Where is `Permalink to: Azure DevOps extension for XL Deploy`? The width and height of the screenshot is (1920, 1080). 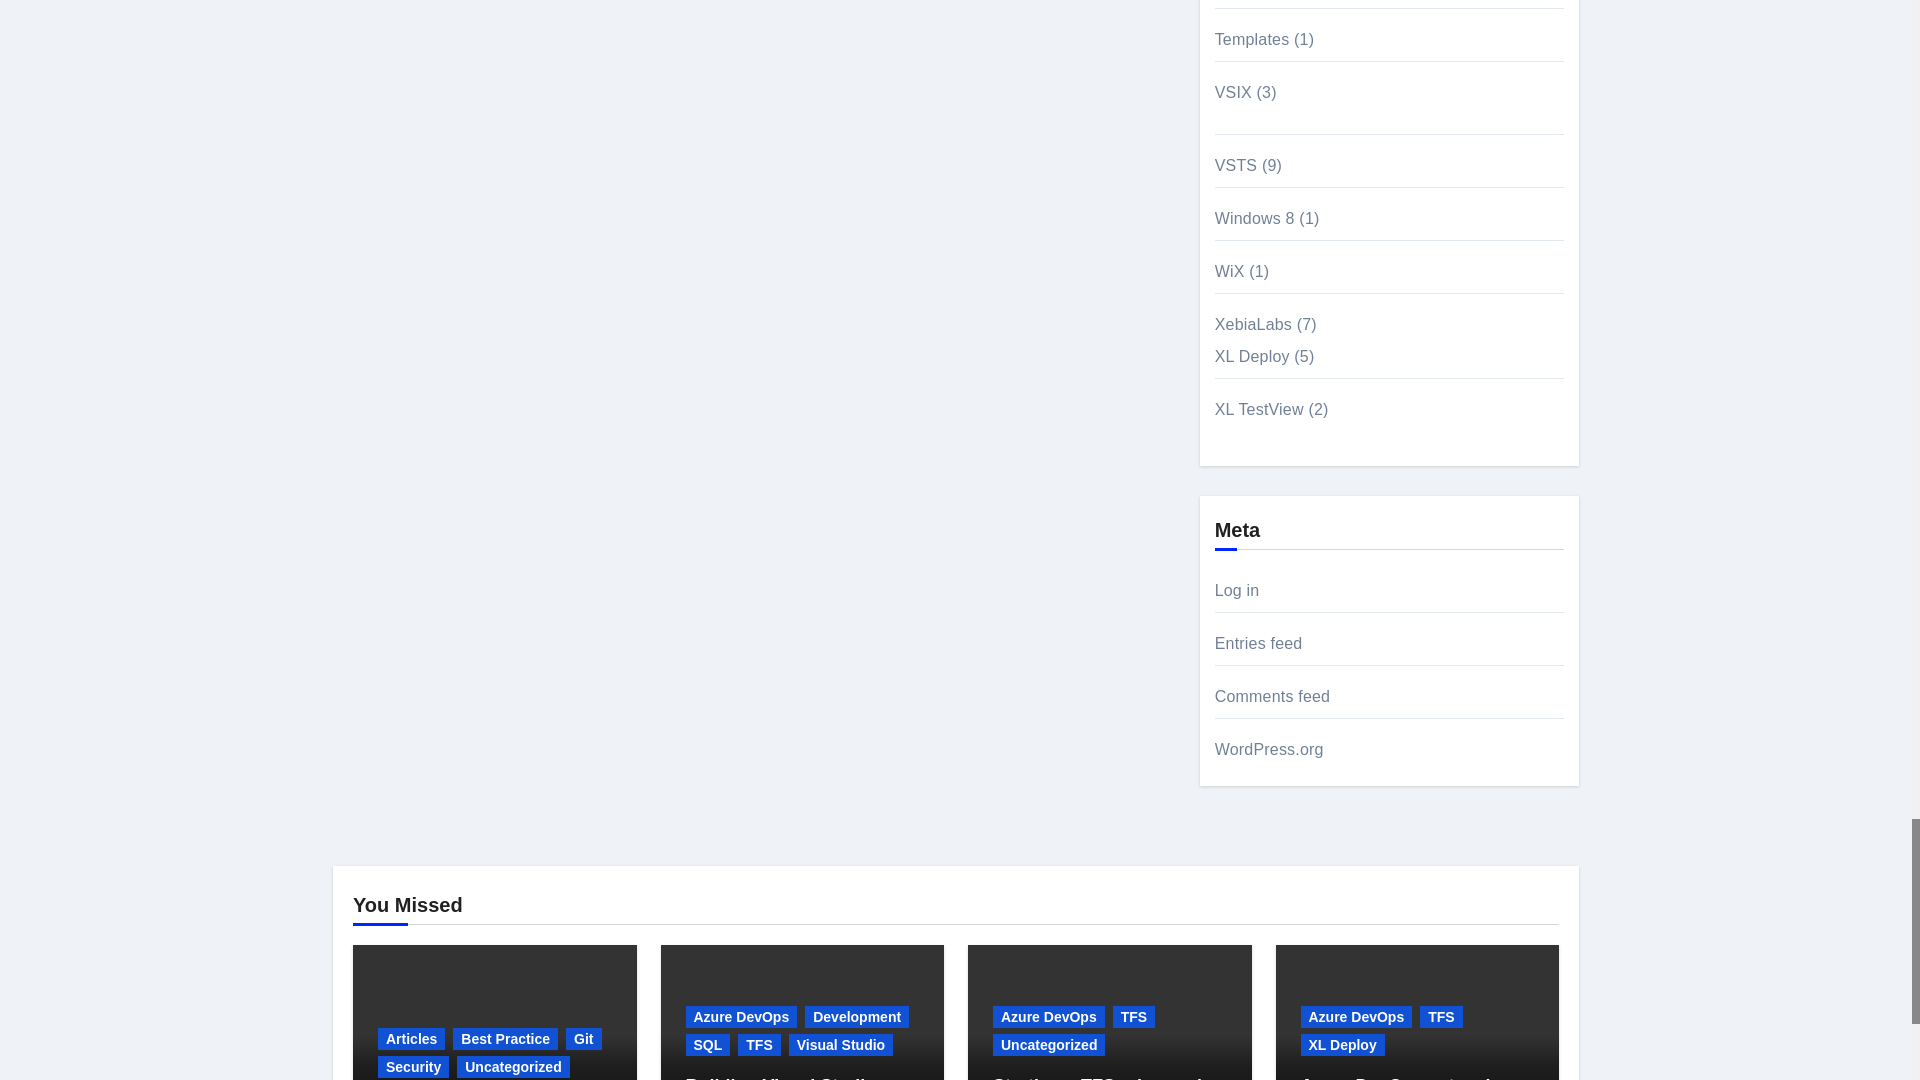 Permalink to: Azure DevOps extension for XL Deploy is located at coordinates (1406, 1078).